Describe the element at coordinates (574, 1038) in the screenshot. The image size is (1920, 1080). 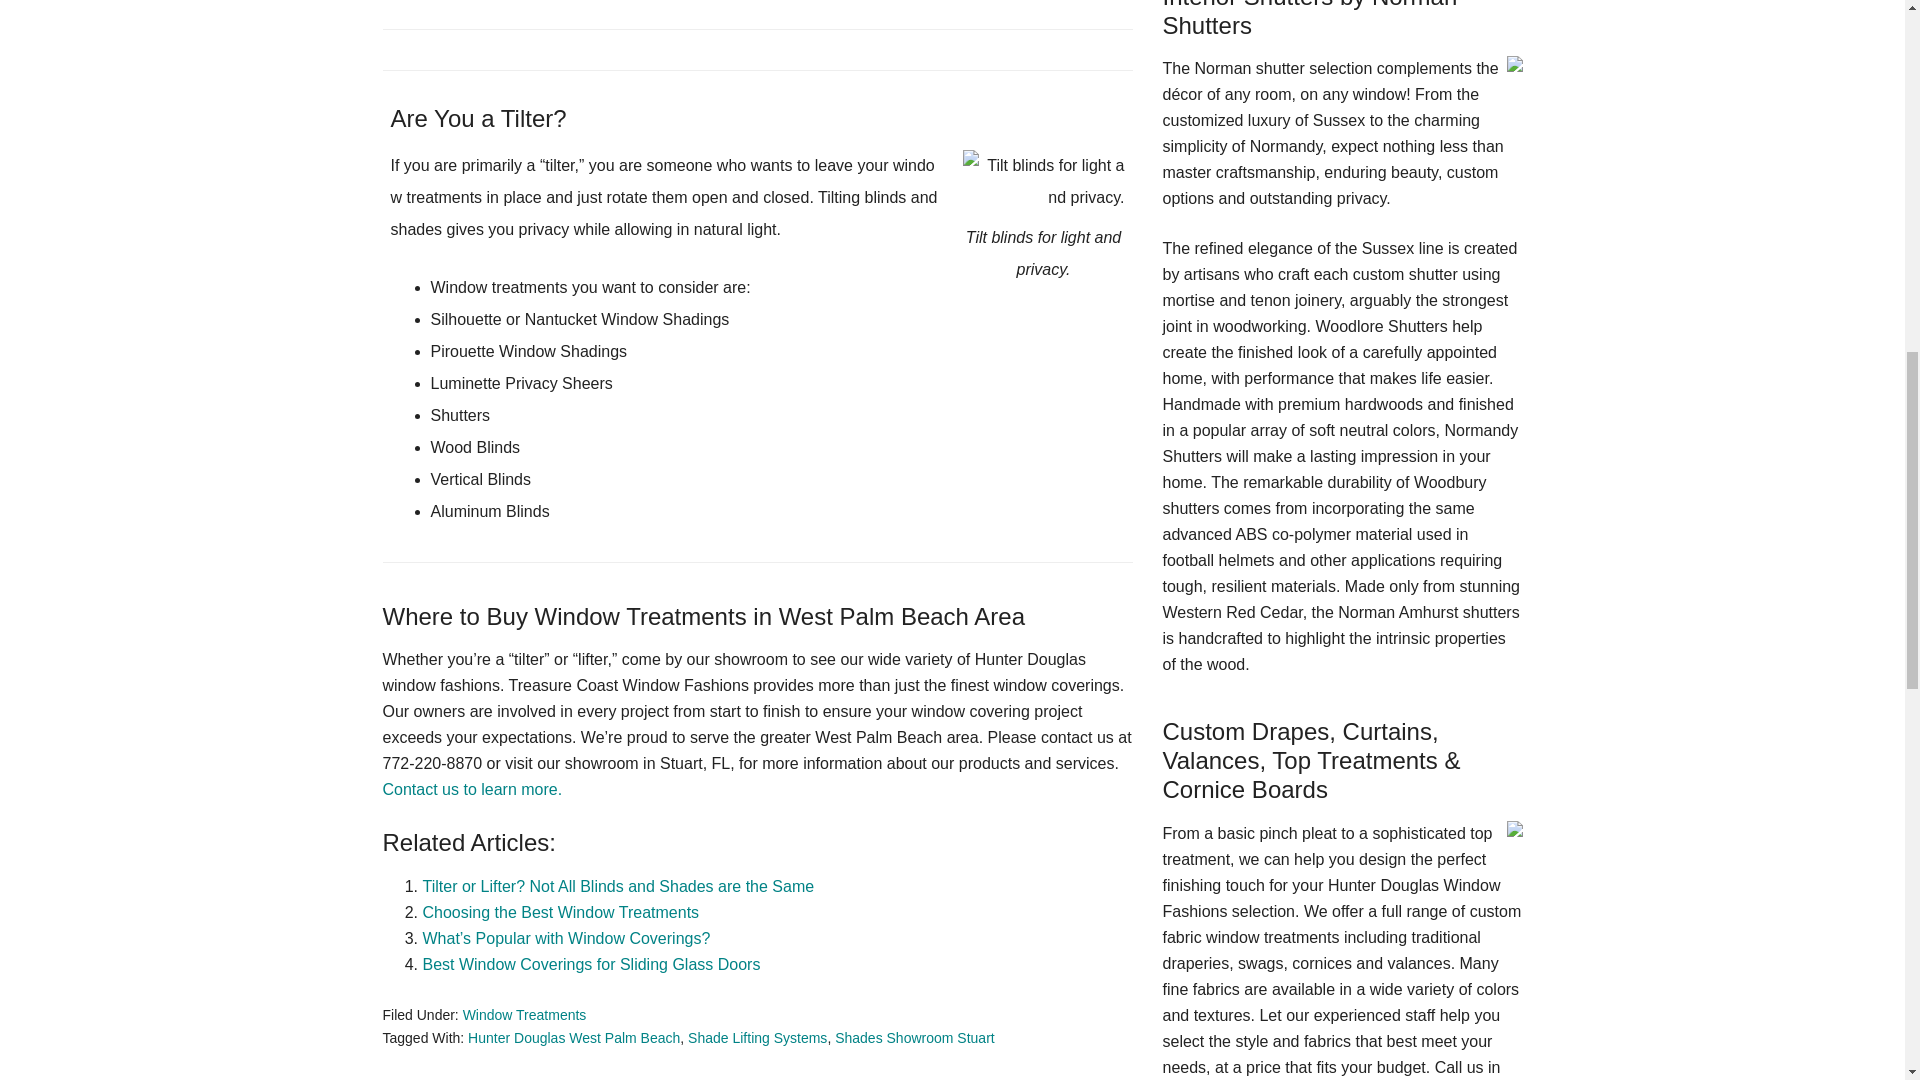
I see `Hunter Douglas West Palm Beach` at that location.